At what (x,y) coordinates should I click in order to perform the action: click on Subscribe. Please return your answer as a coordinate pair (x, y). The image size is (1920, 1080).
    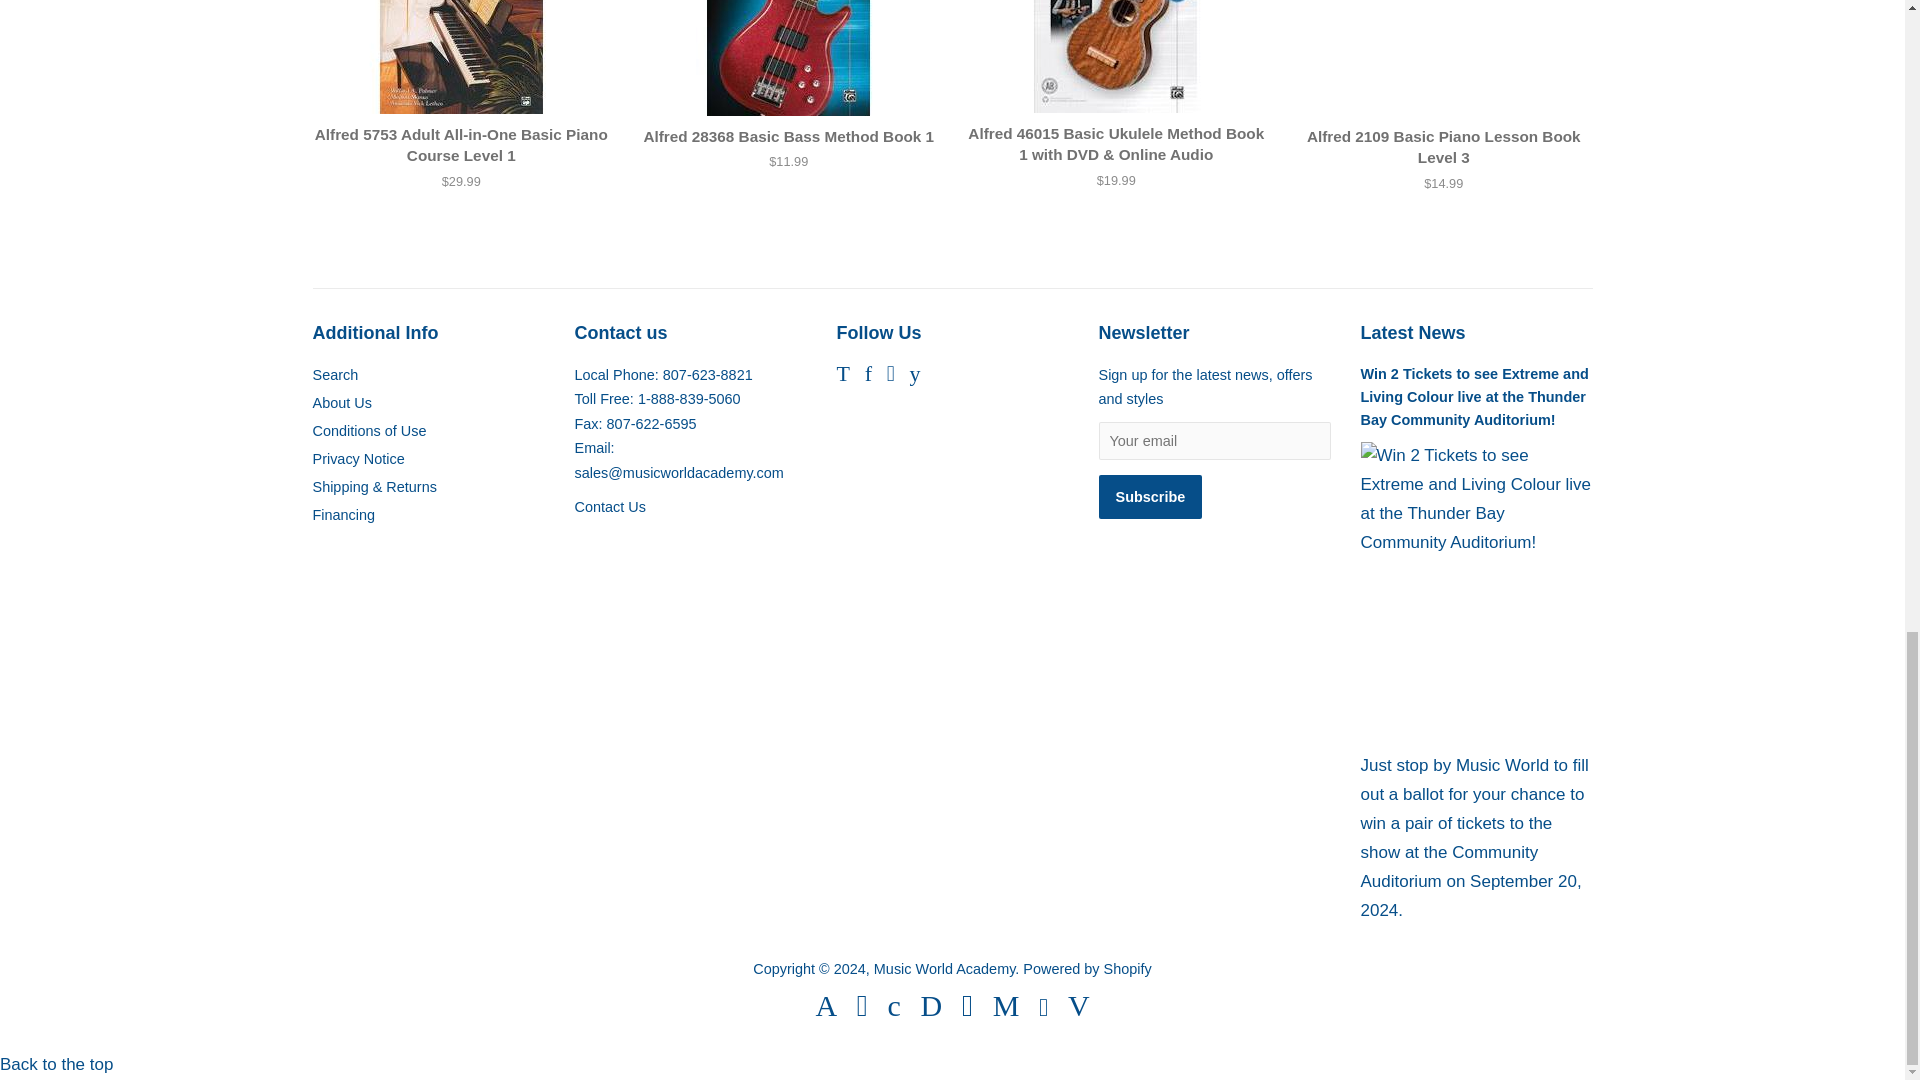
    Looking at the image, I should click on (1150, 497).